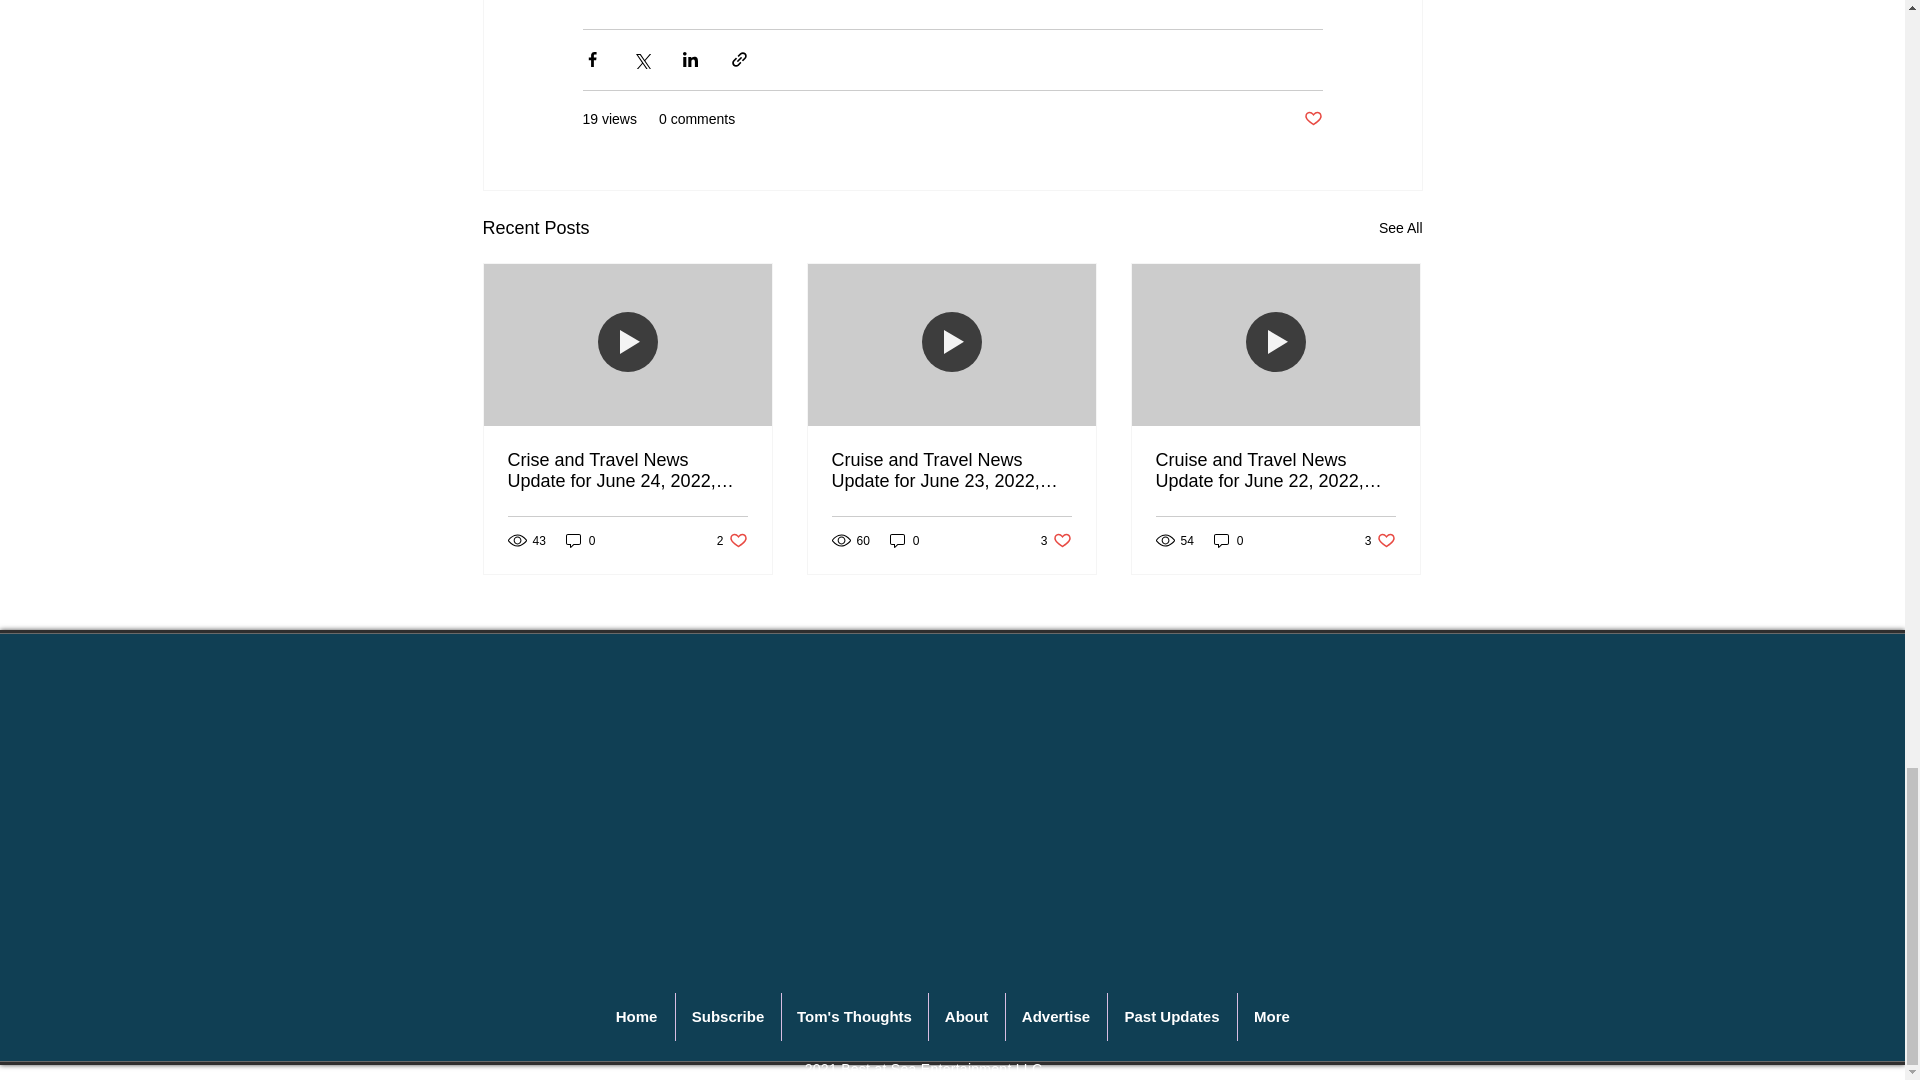 Image resolution: width=1920 pixels, height=1080 pixels. What do you see at coordinates (966, 1016) in the screenshot?
I see `About` at bounding box center [966, 1016].